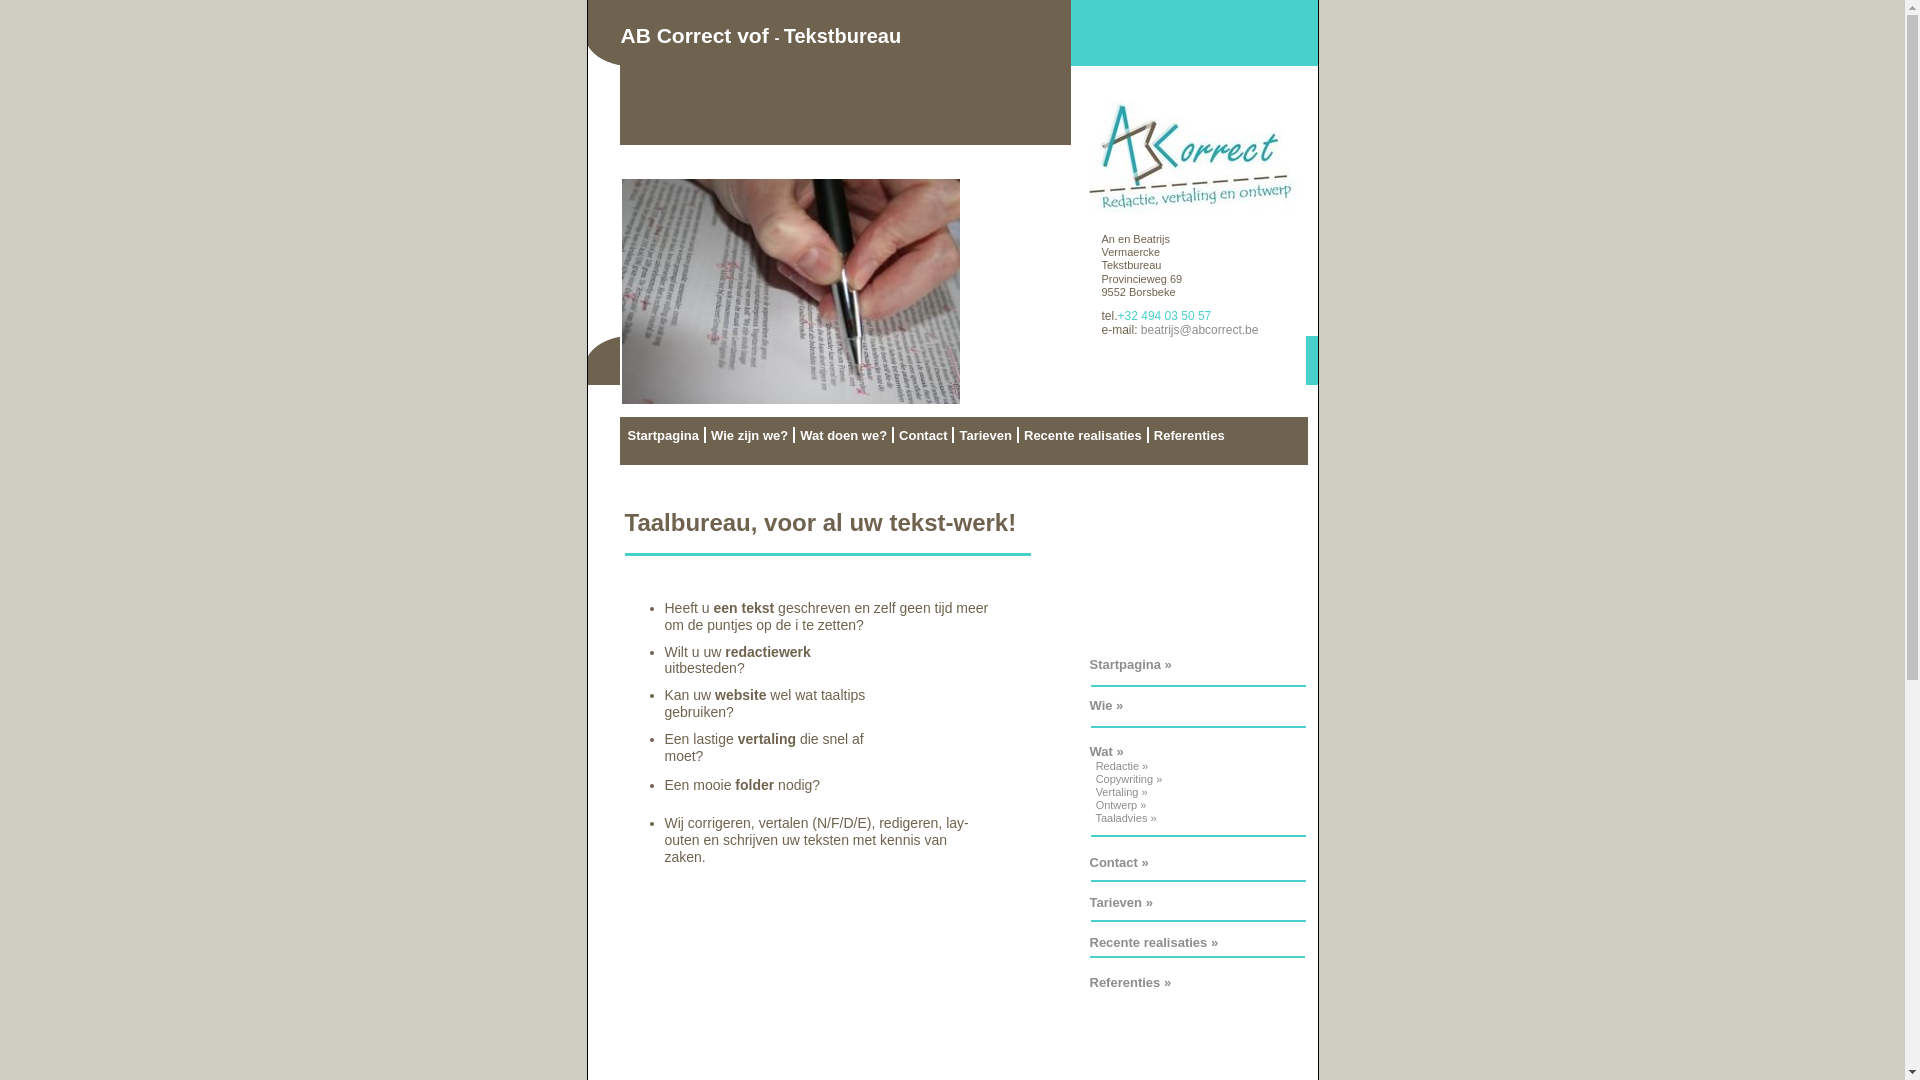 The height and width of the screenshot is (1080, 1920). I want to click on Wat doen we?, so click(844, 435).